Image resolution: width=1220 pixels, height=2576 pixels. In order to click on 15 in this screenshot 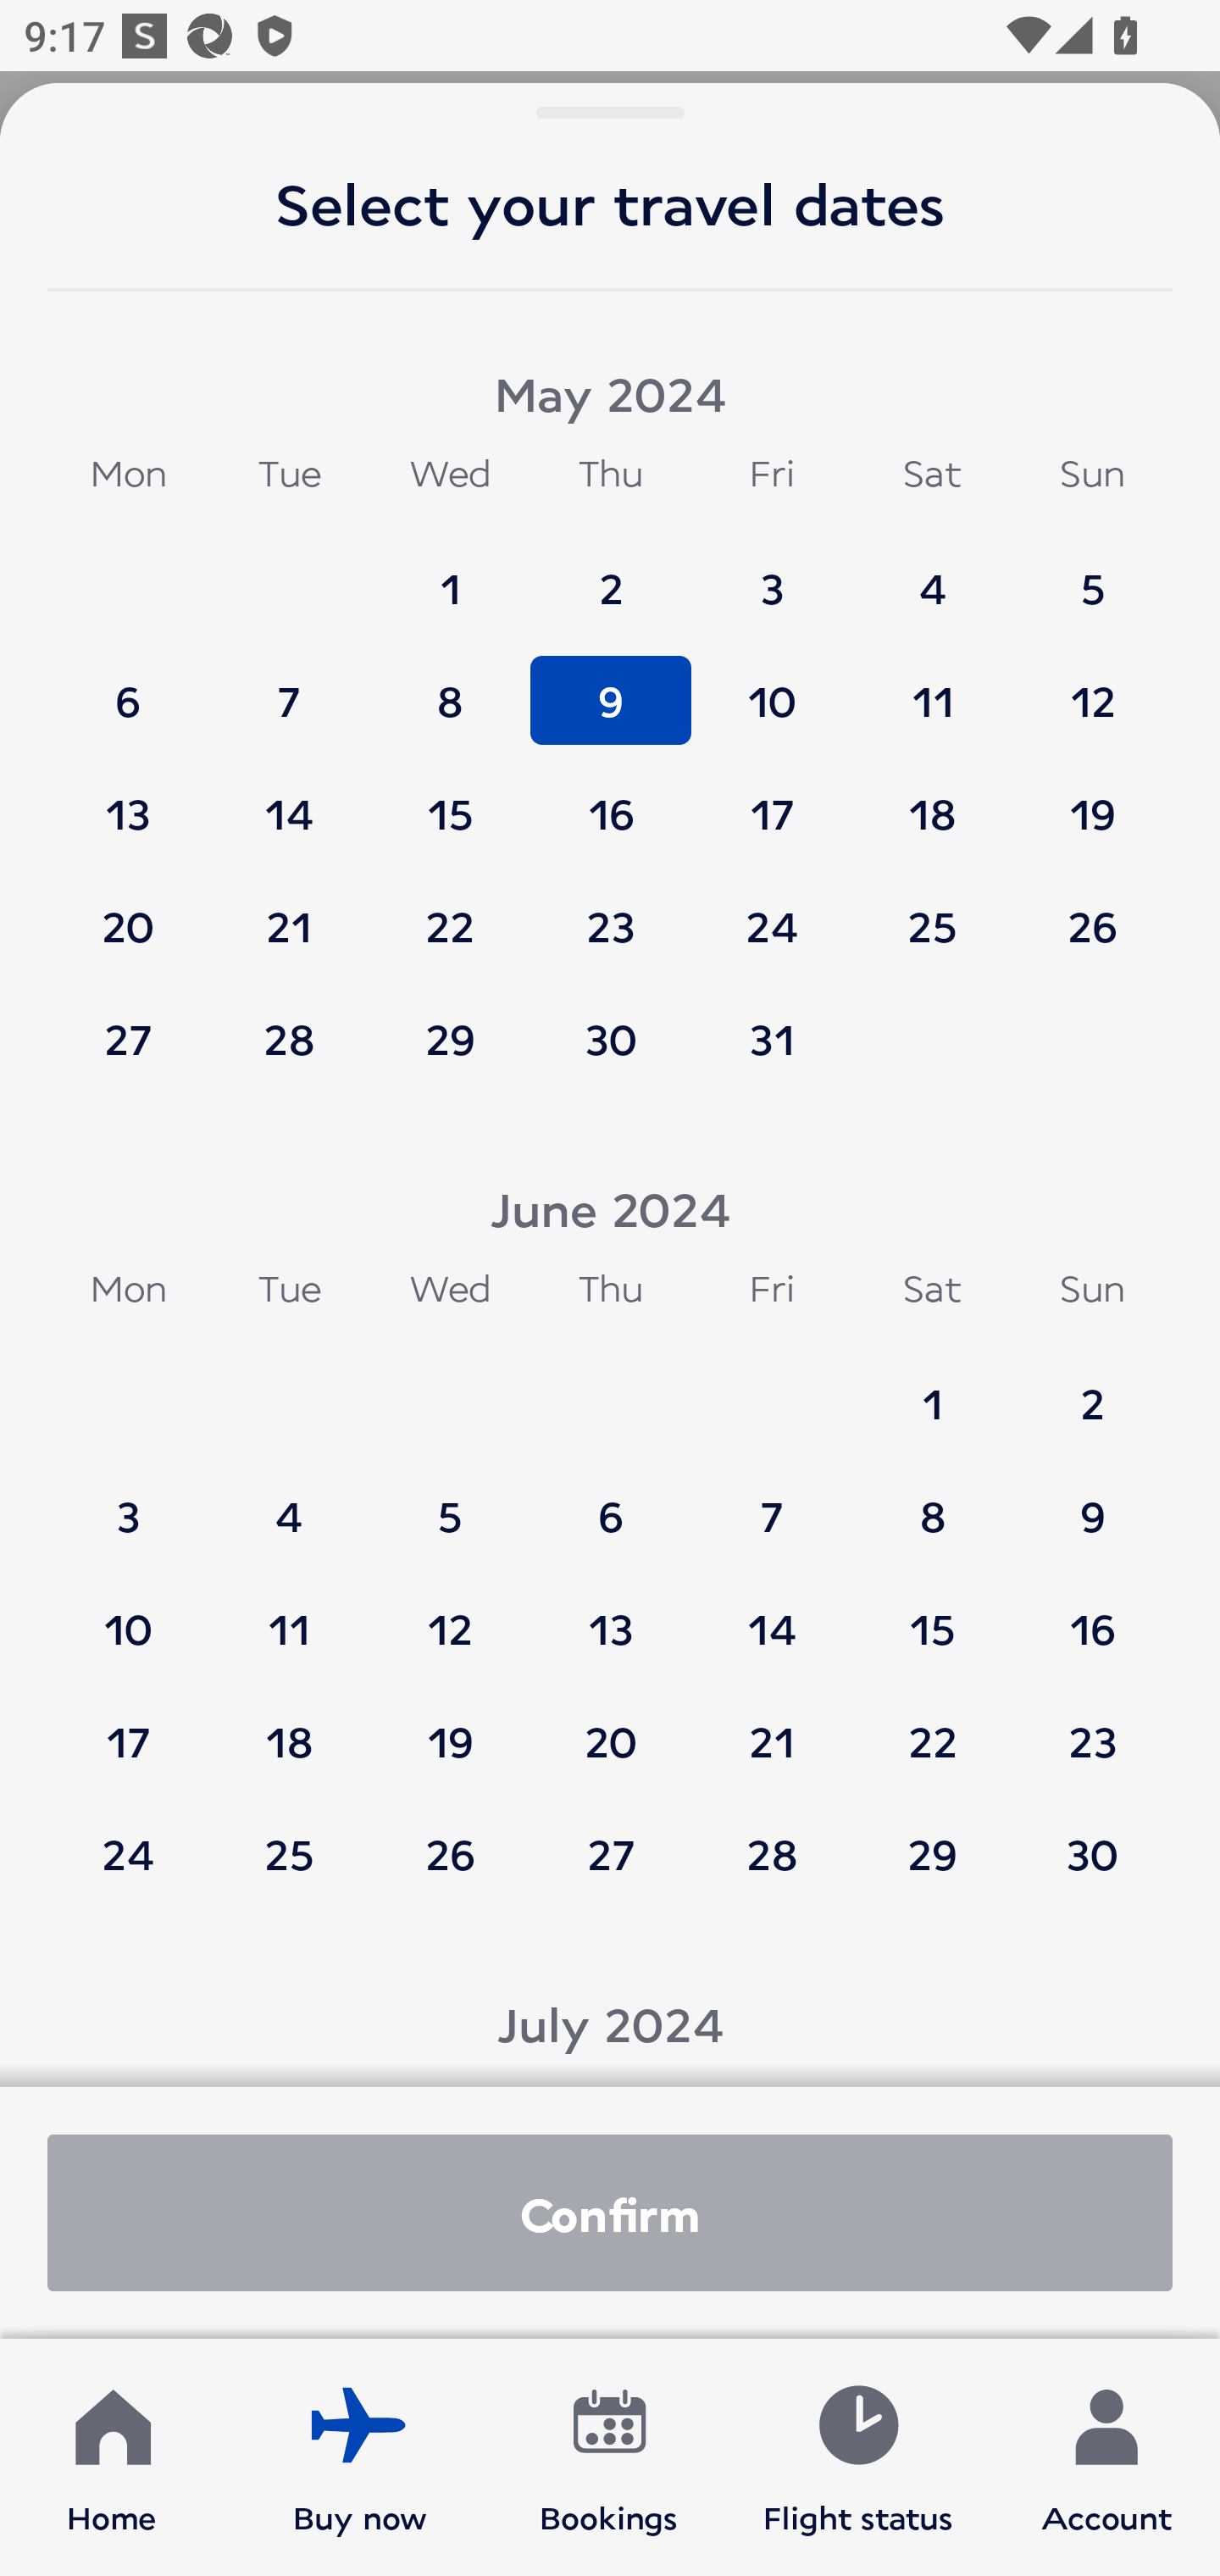, I will do `click(932, 1613)`.